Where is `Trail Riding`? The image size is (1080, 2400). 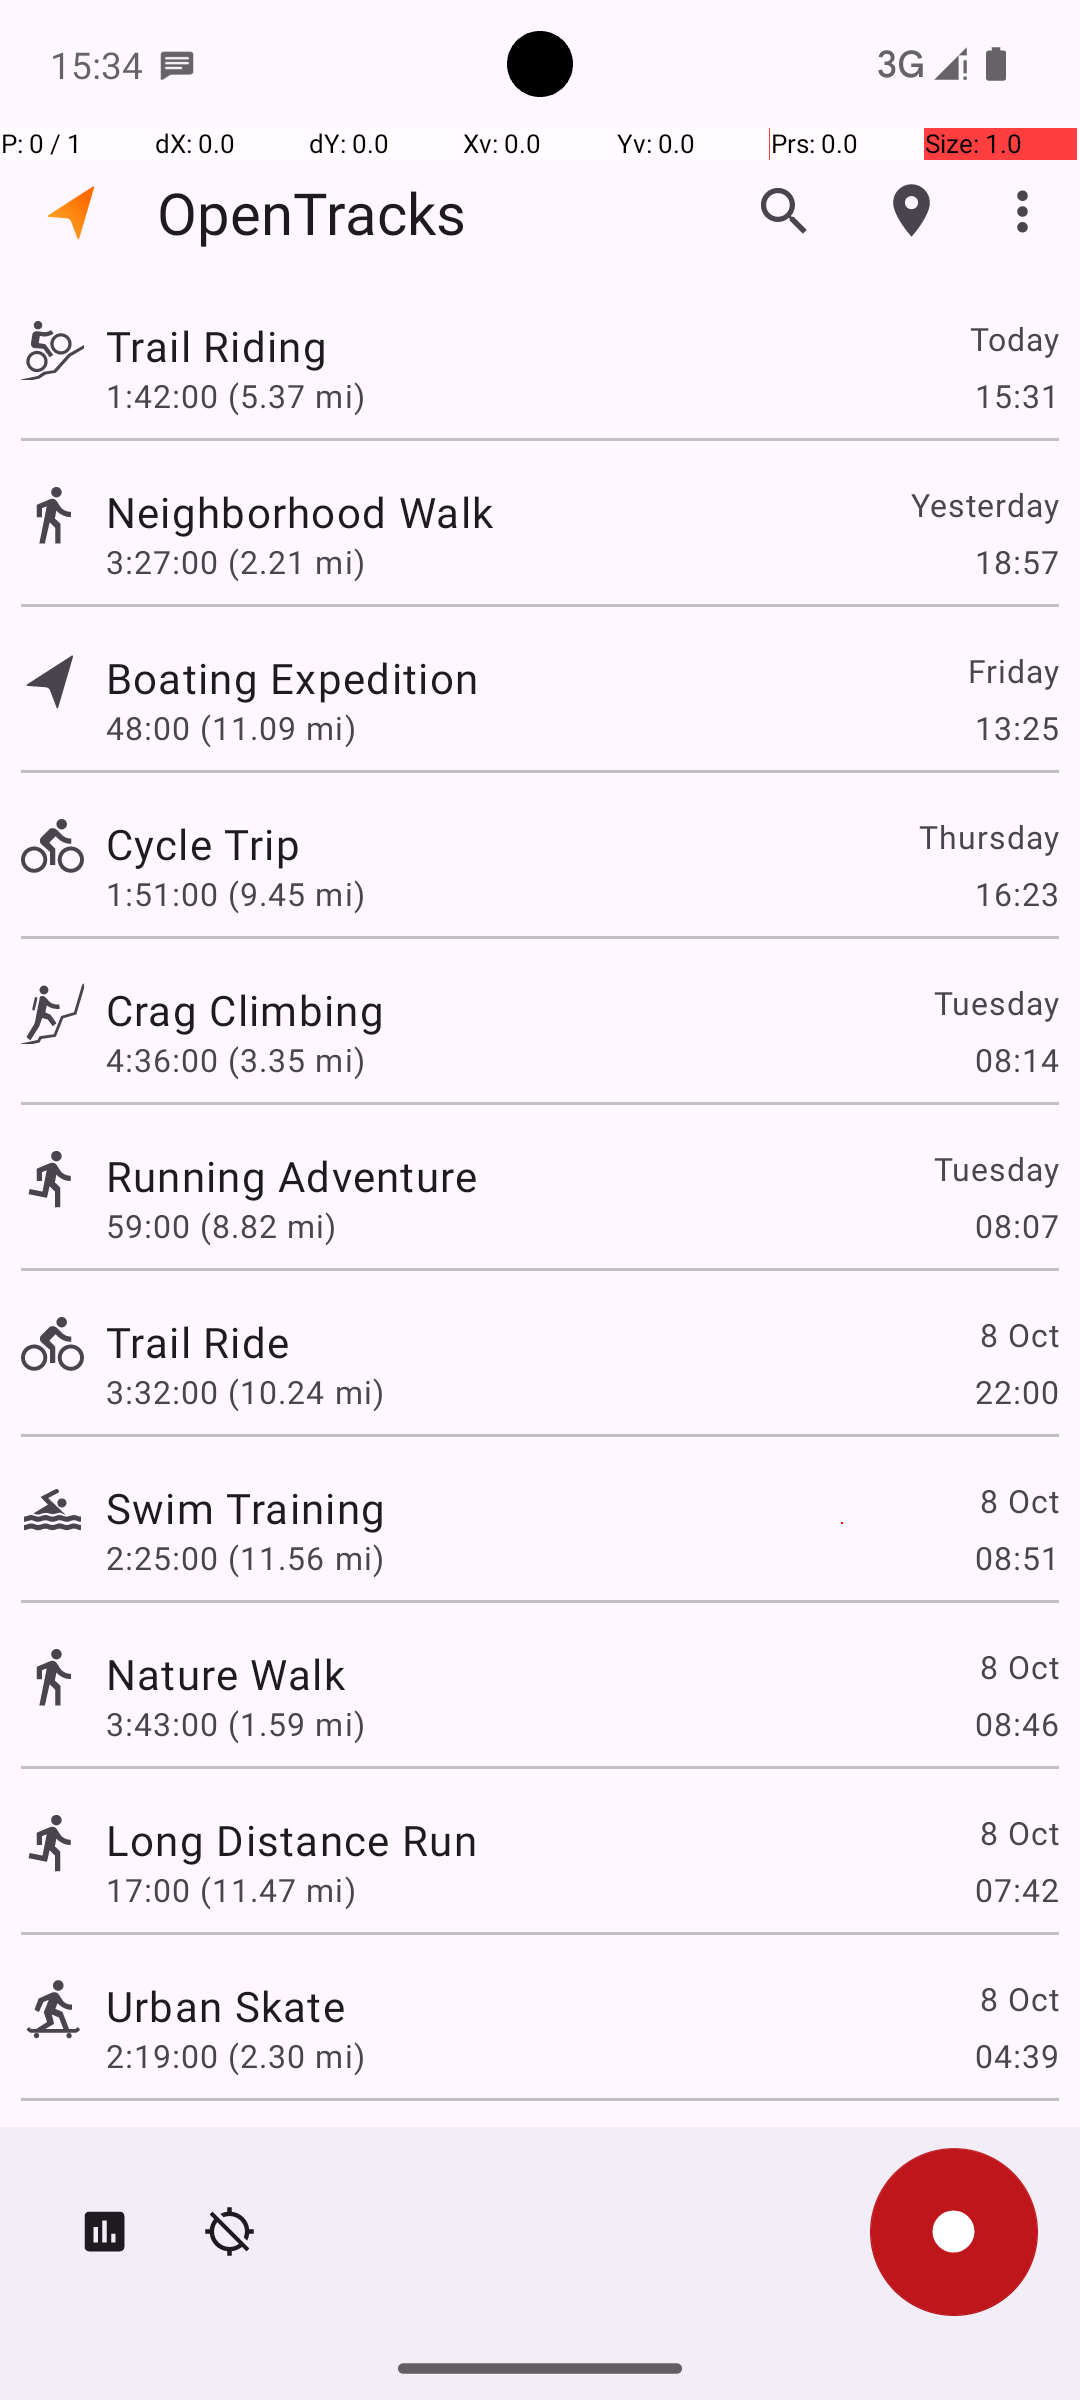 Trail Riding is located at coordinates (216, 346).